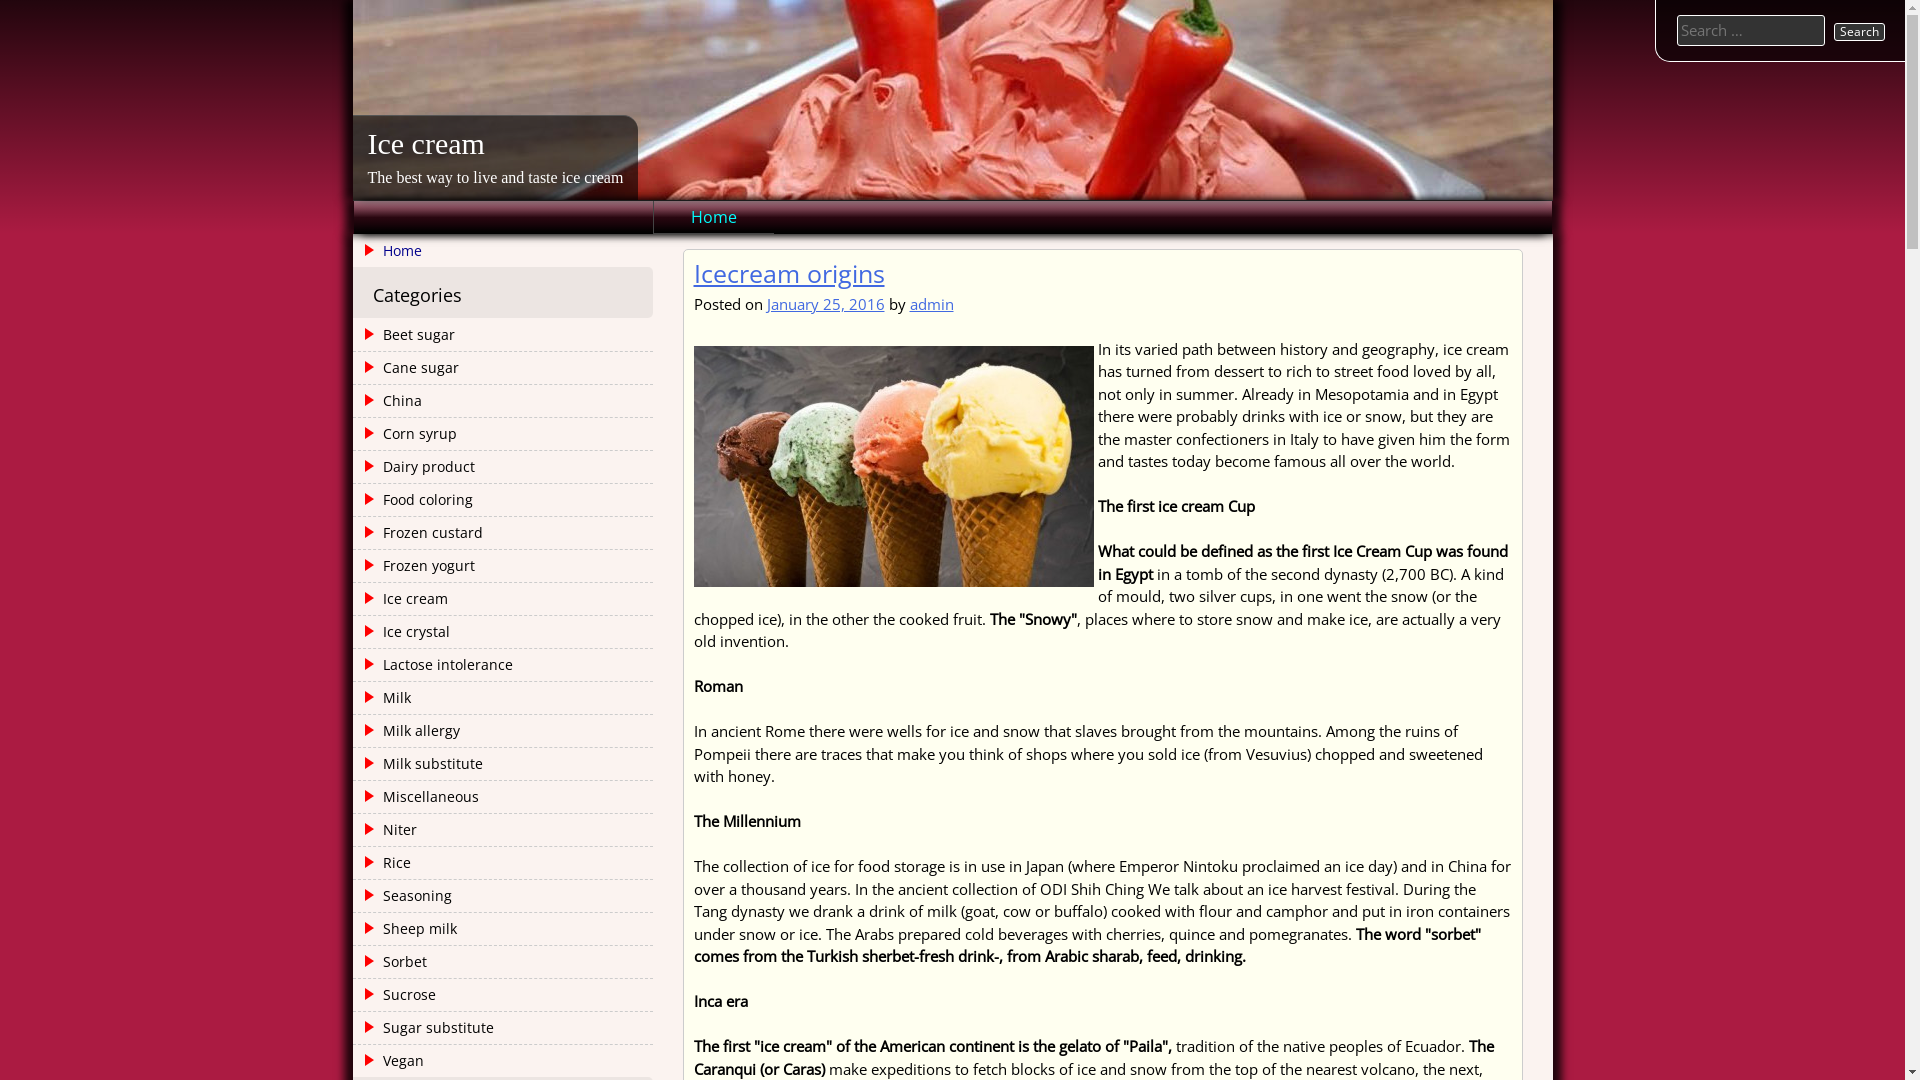  Describe the element at coordinates (414, 500) in the screenshot. I see `Food coloring` at that location.